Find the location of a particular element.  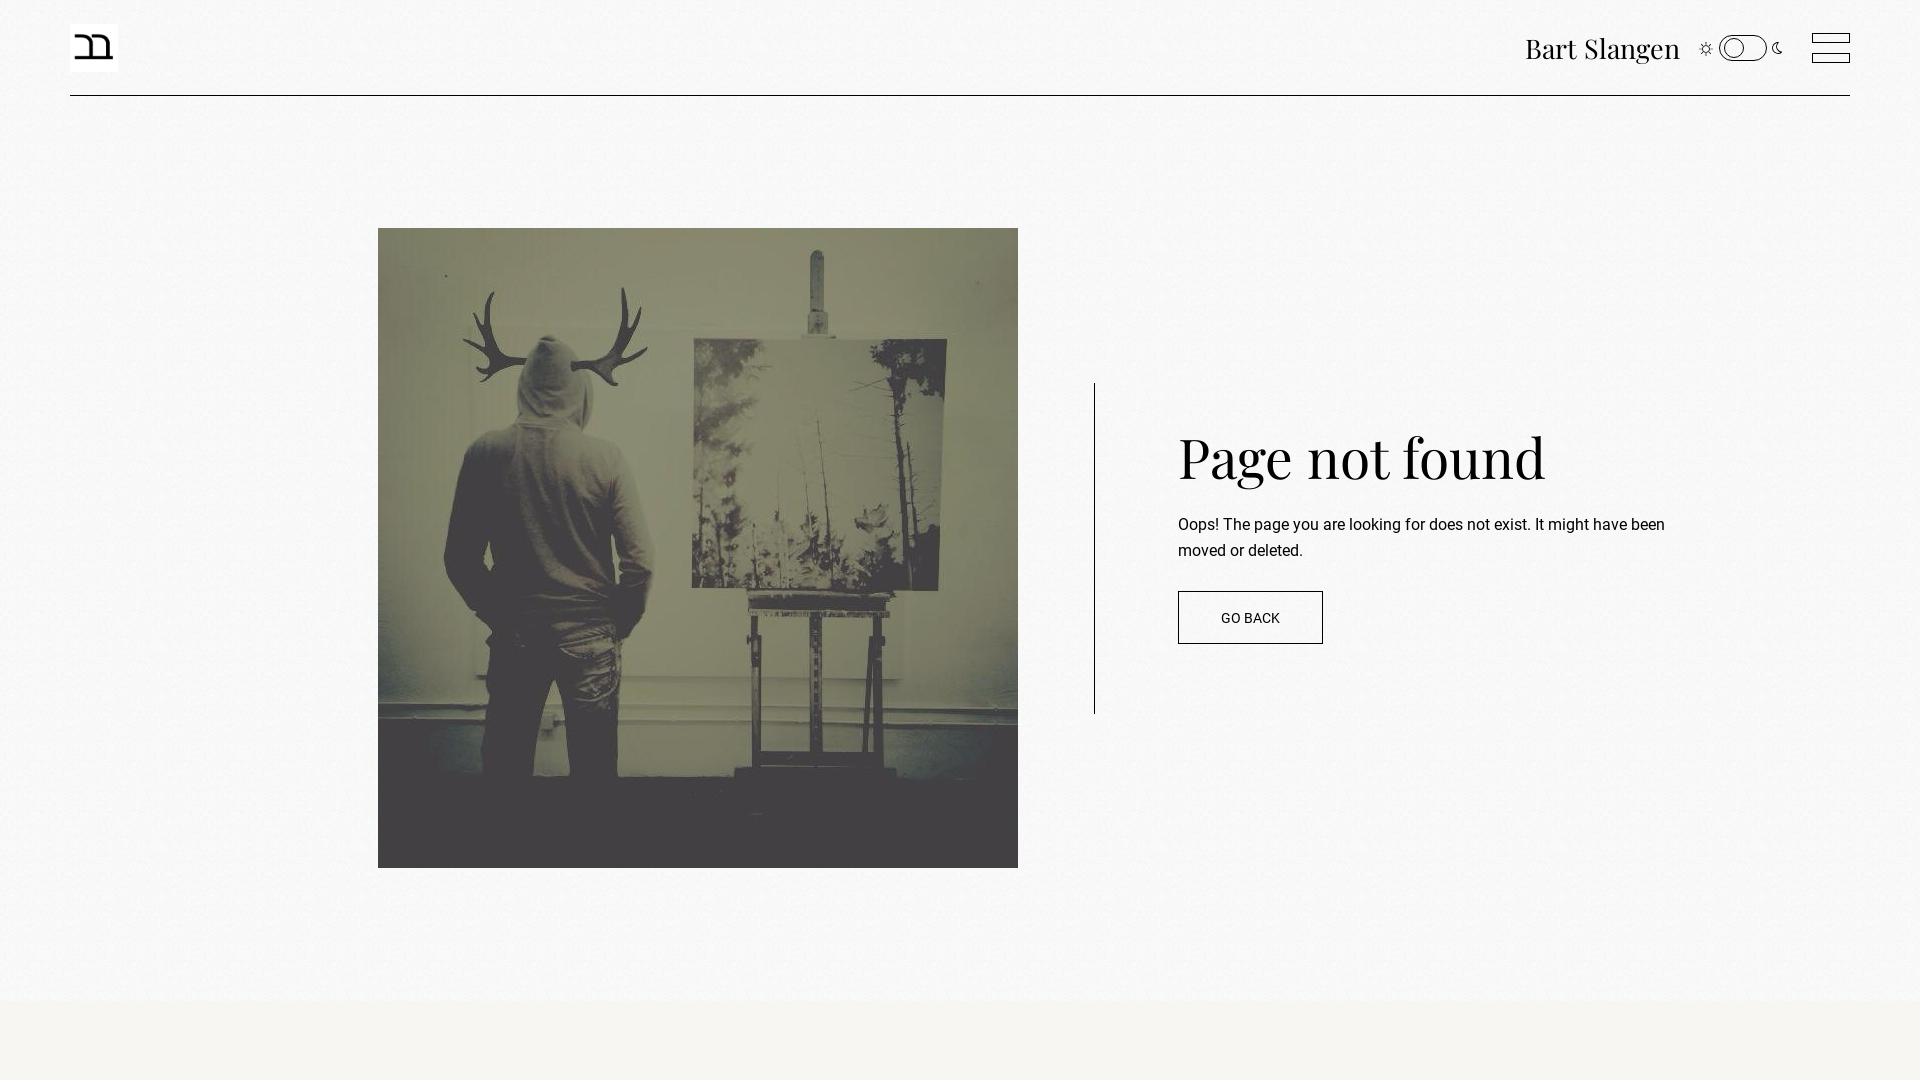

Bart Slangen is located at coordinates (1602, 48).